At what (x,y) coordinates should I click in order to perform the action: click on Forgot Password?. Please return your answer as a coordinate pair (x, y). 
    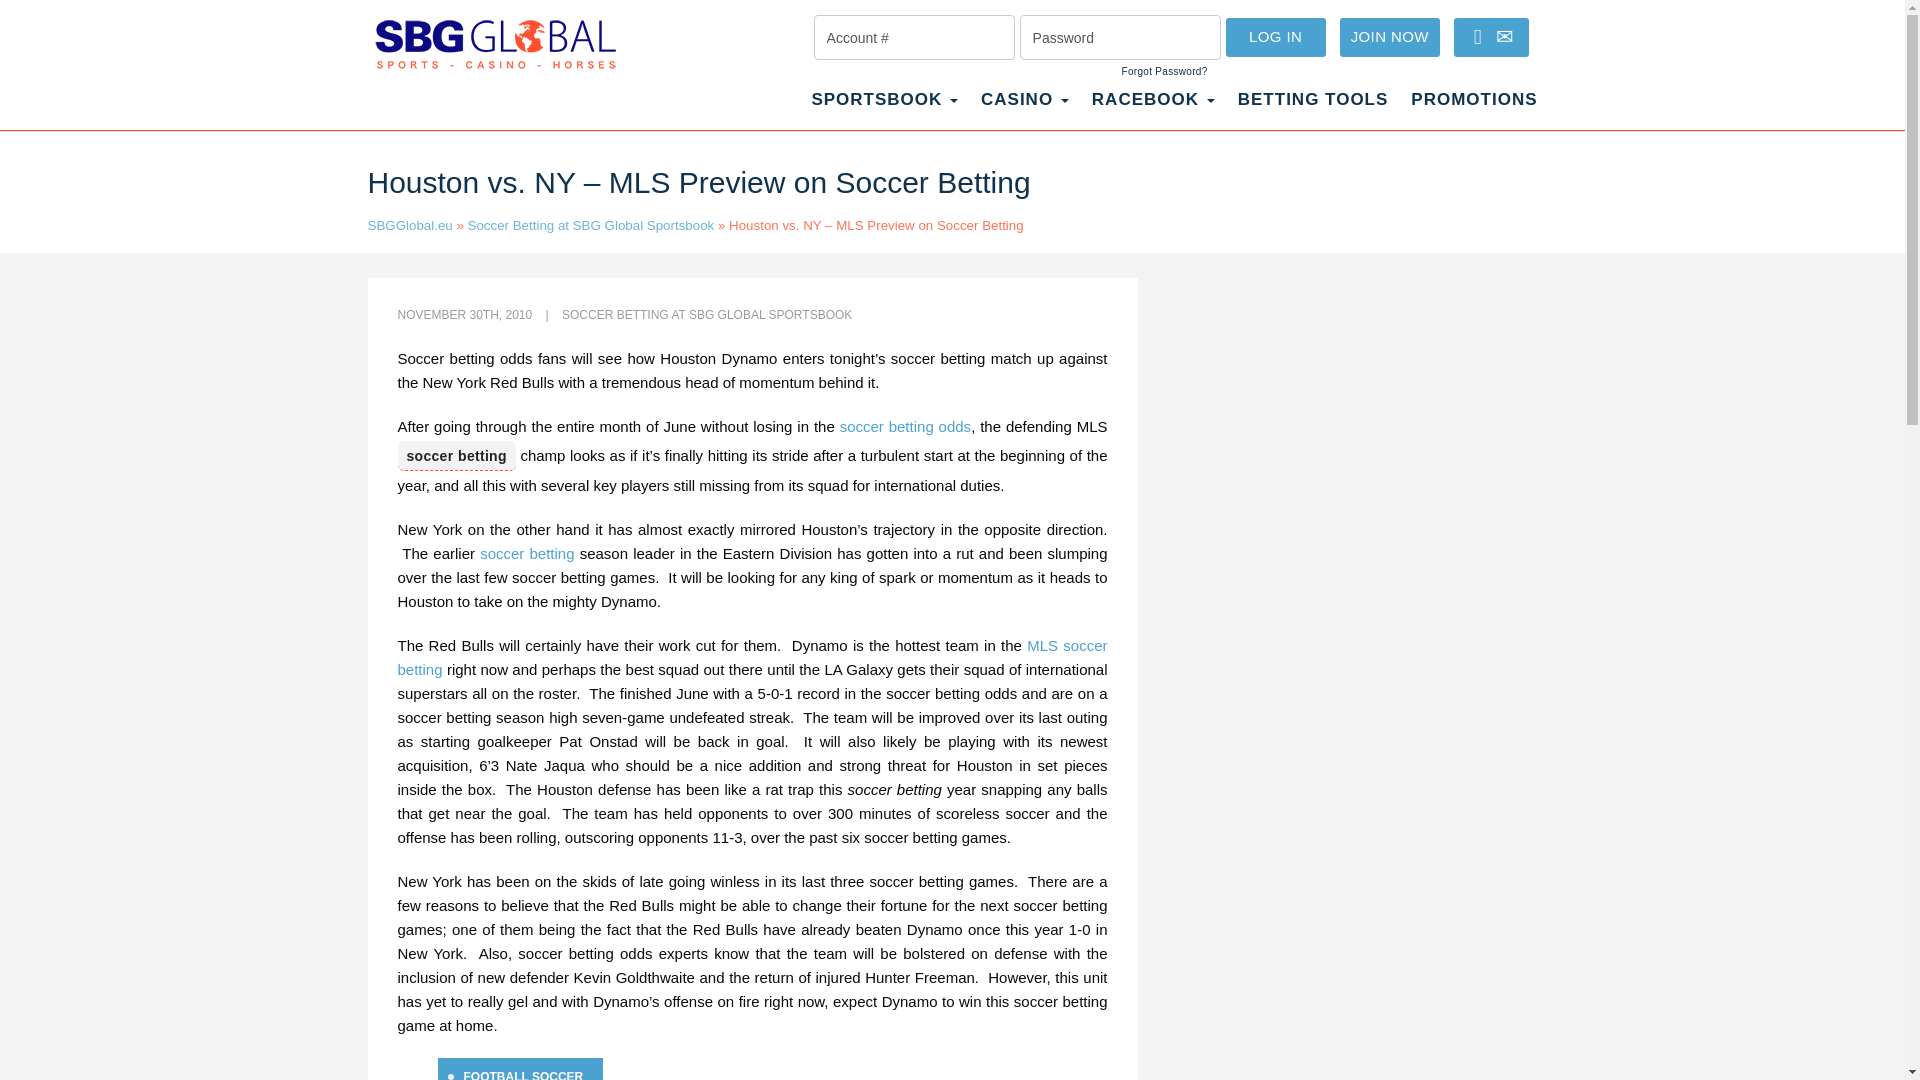
    Looking at the image, I should click on (1164, 71).